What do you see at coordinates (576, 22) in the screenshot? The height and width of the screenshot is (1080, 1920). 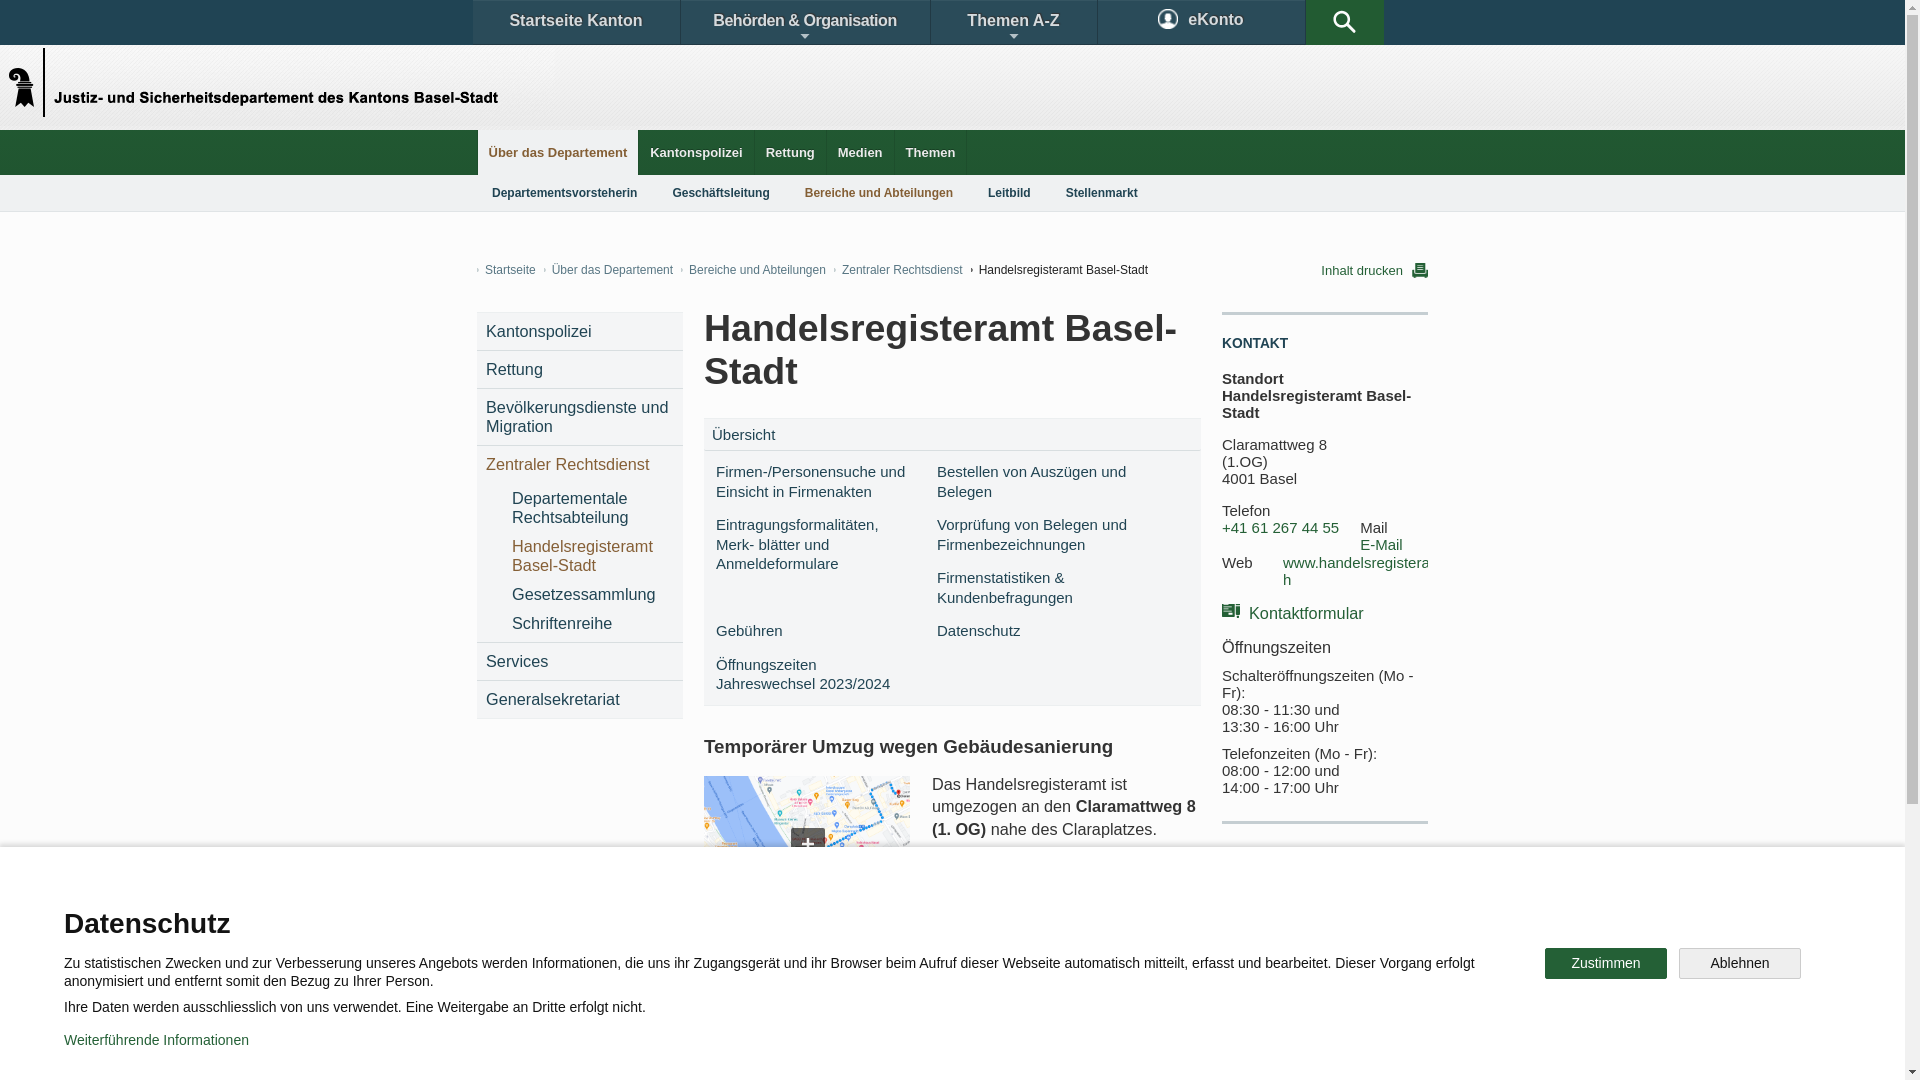 I see `Startseite Kanton` at bounding box center [576, 22].